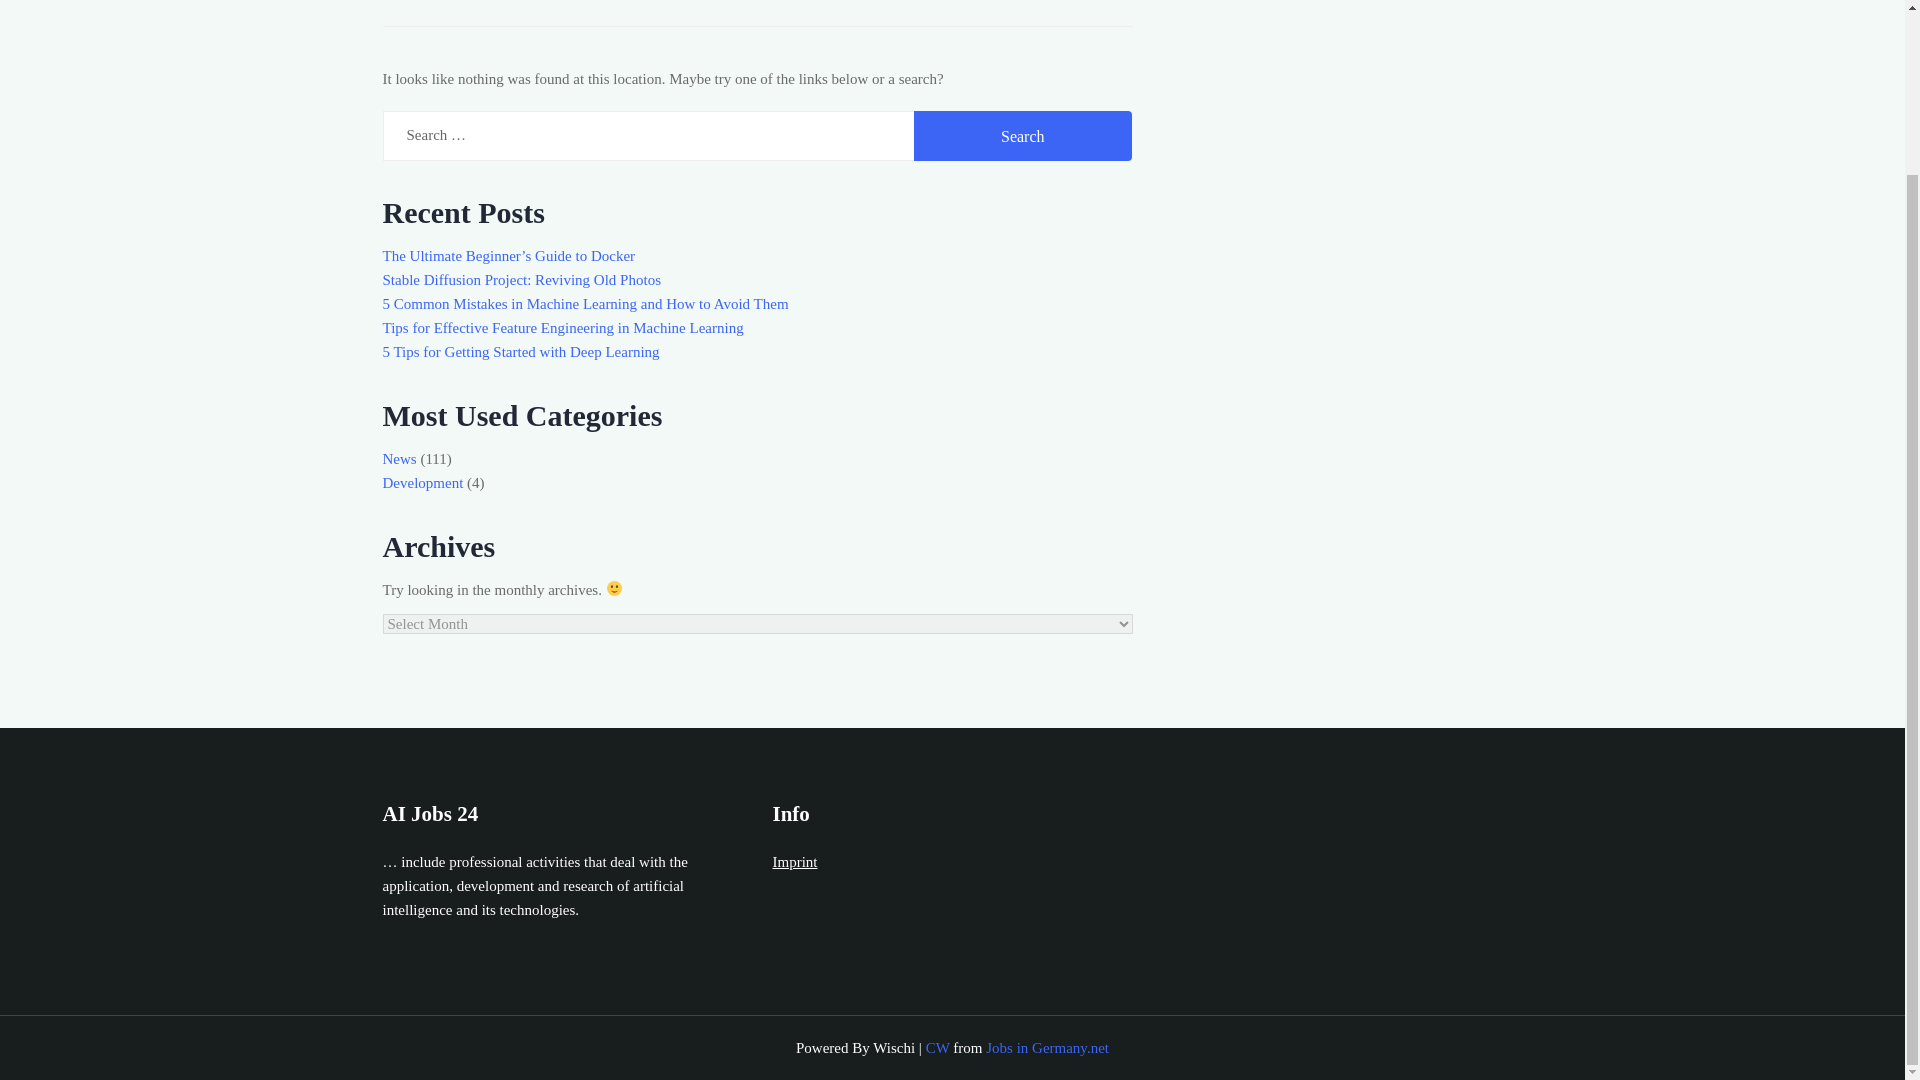 The height and width of the screenshot is (1080, 1920). What do you see at coordinates (794, 862) in the screenshot?
I see `Imprint` at bounding box center [794, 862].